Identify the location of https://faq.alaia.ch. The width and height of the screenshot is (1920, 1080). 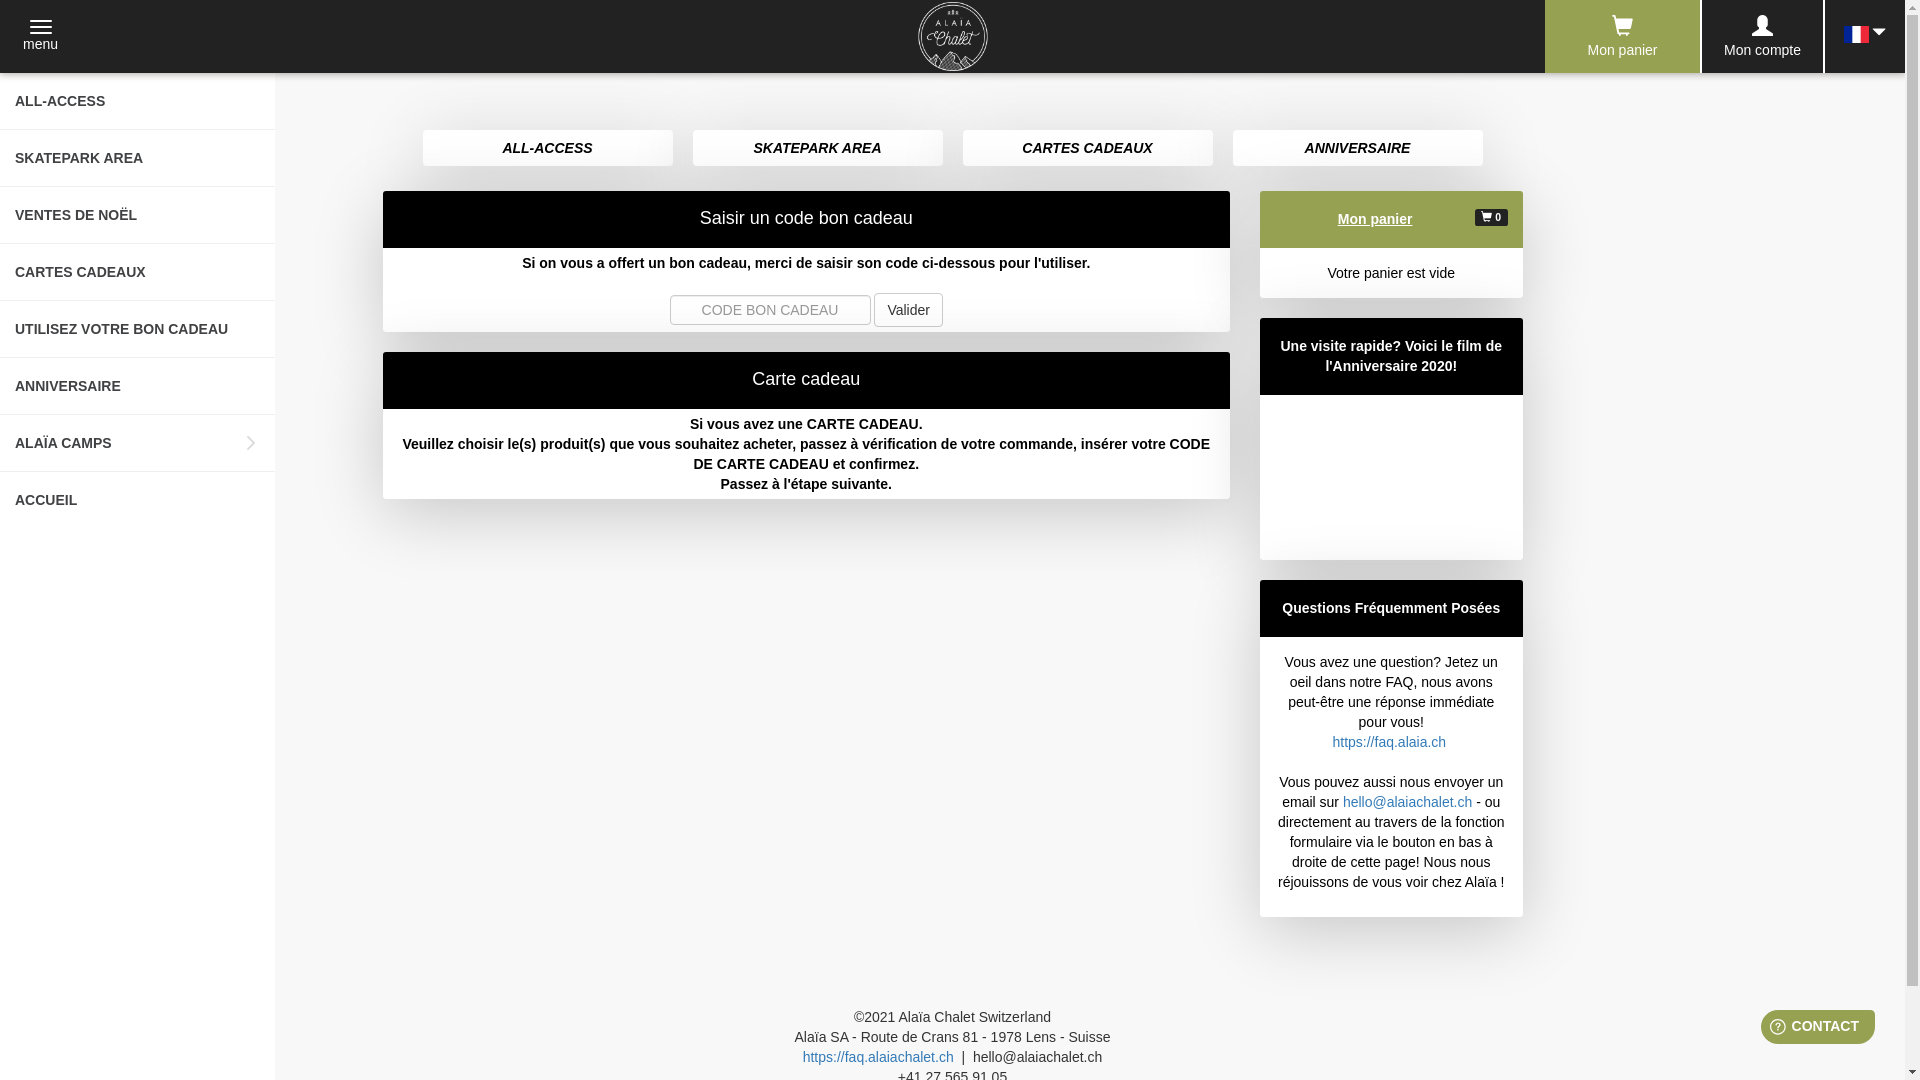
(1389, 742).